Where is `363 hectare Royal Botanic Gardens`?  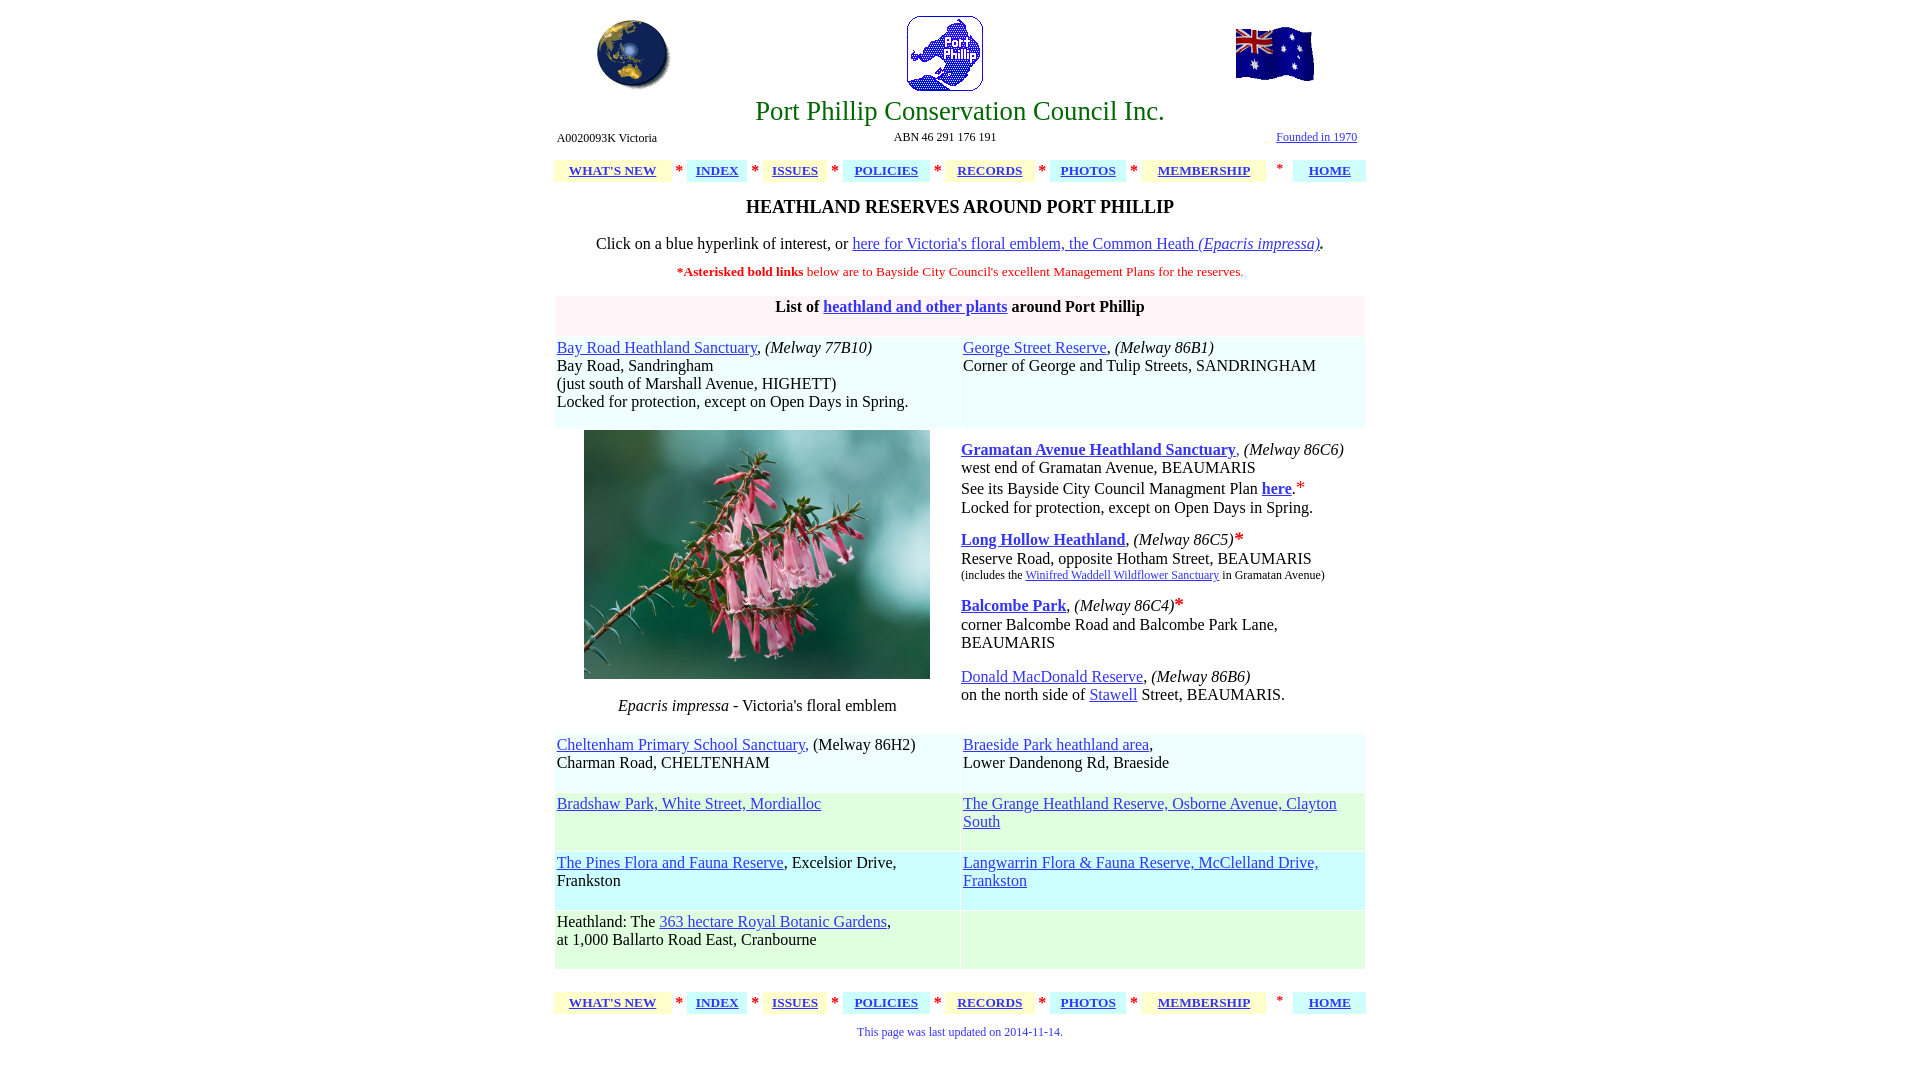
363 hectare Royal Botanic Gardens is located at coordinates (772, 922).